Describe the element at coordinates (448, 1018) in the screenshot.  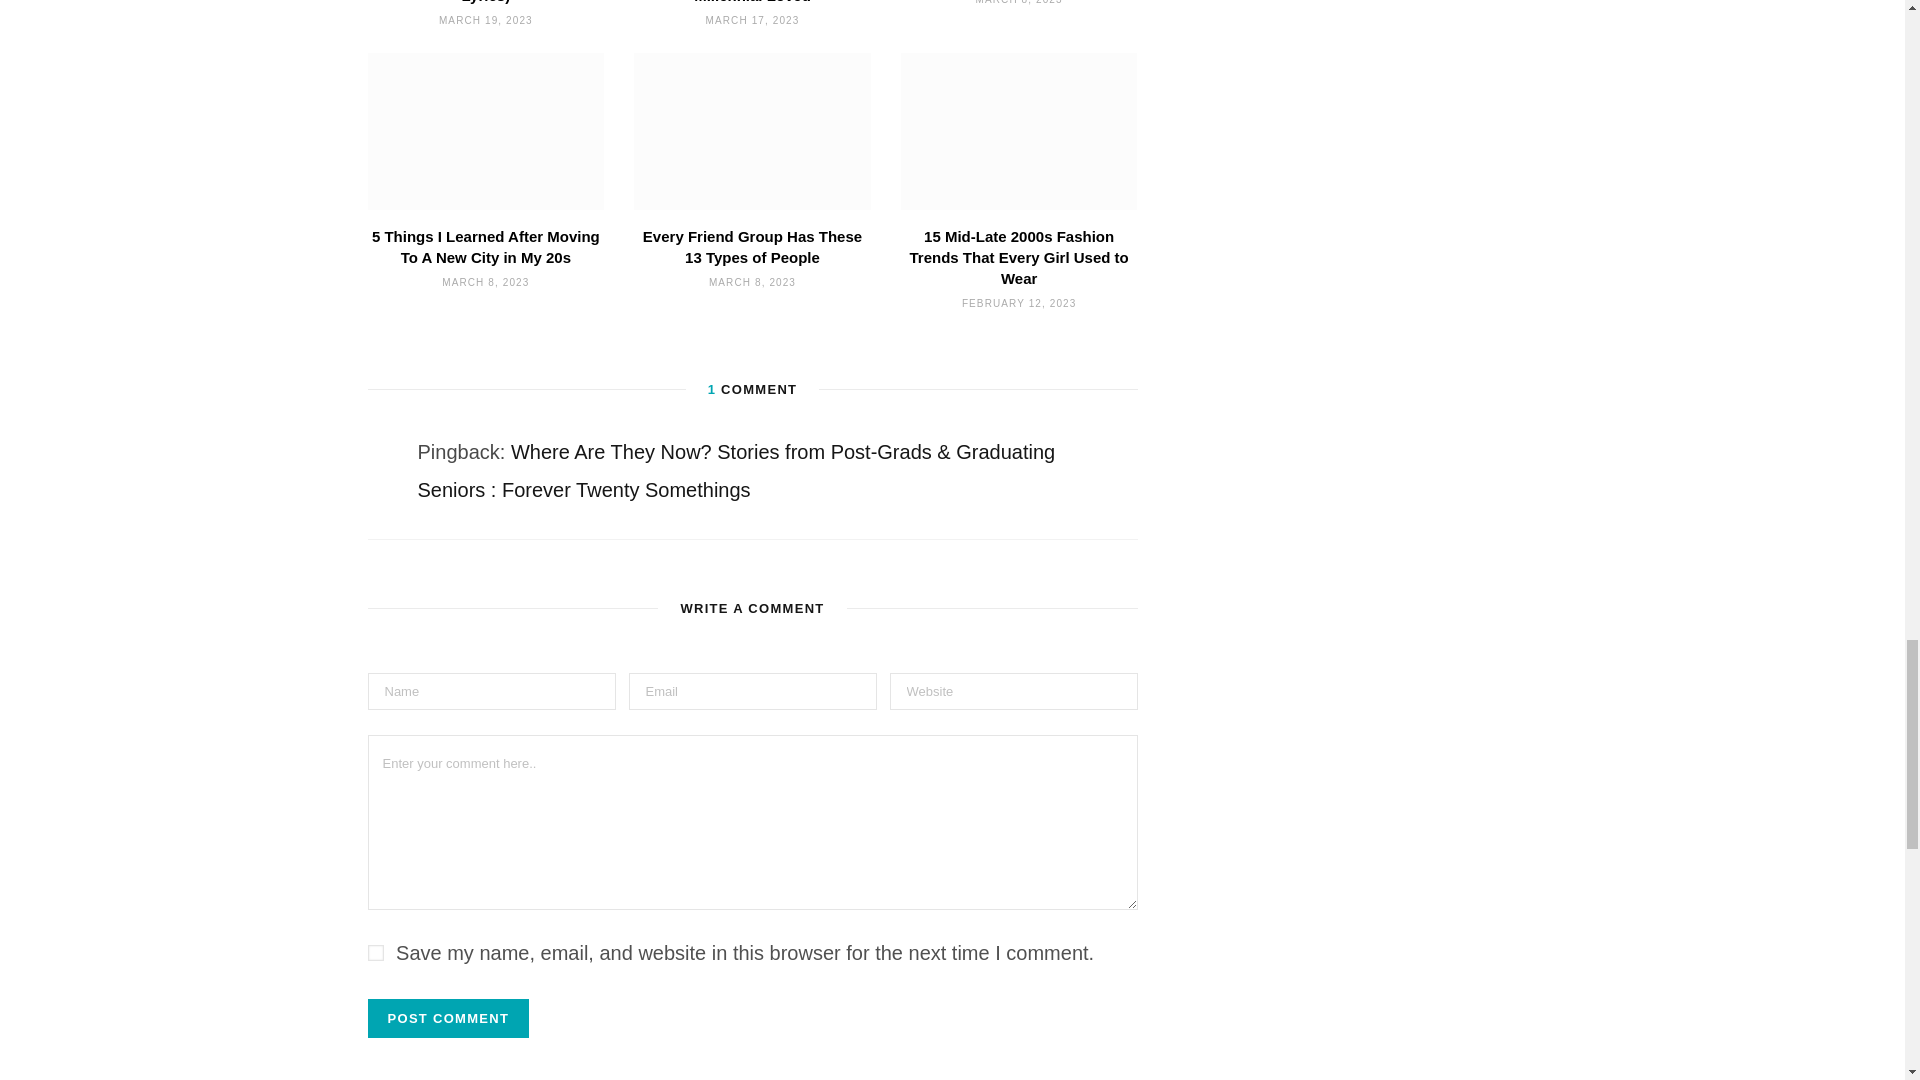
I see `Post Comment` at that location.